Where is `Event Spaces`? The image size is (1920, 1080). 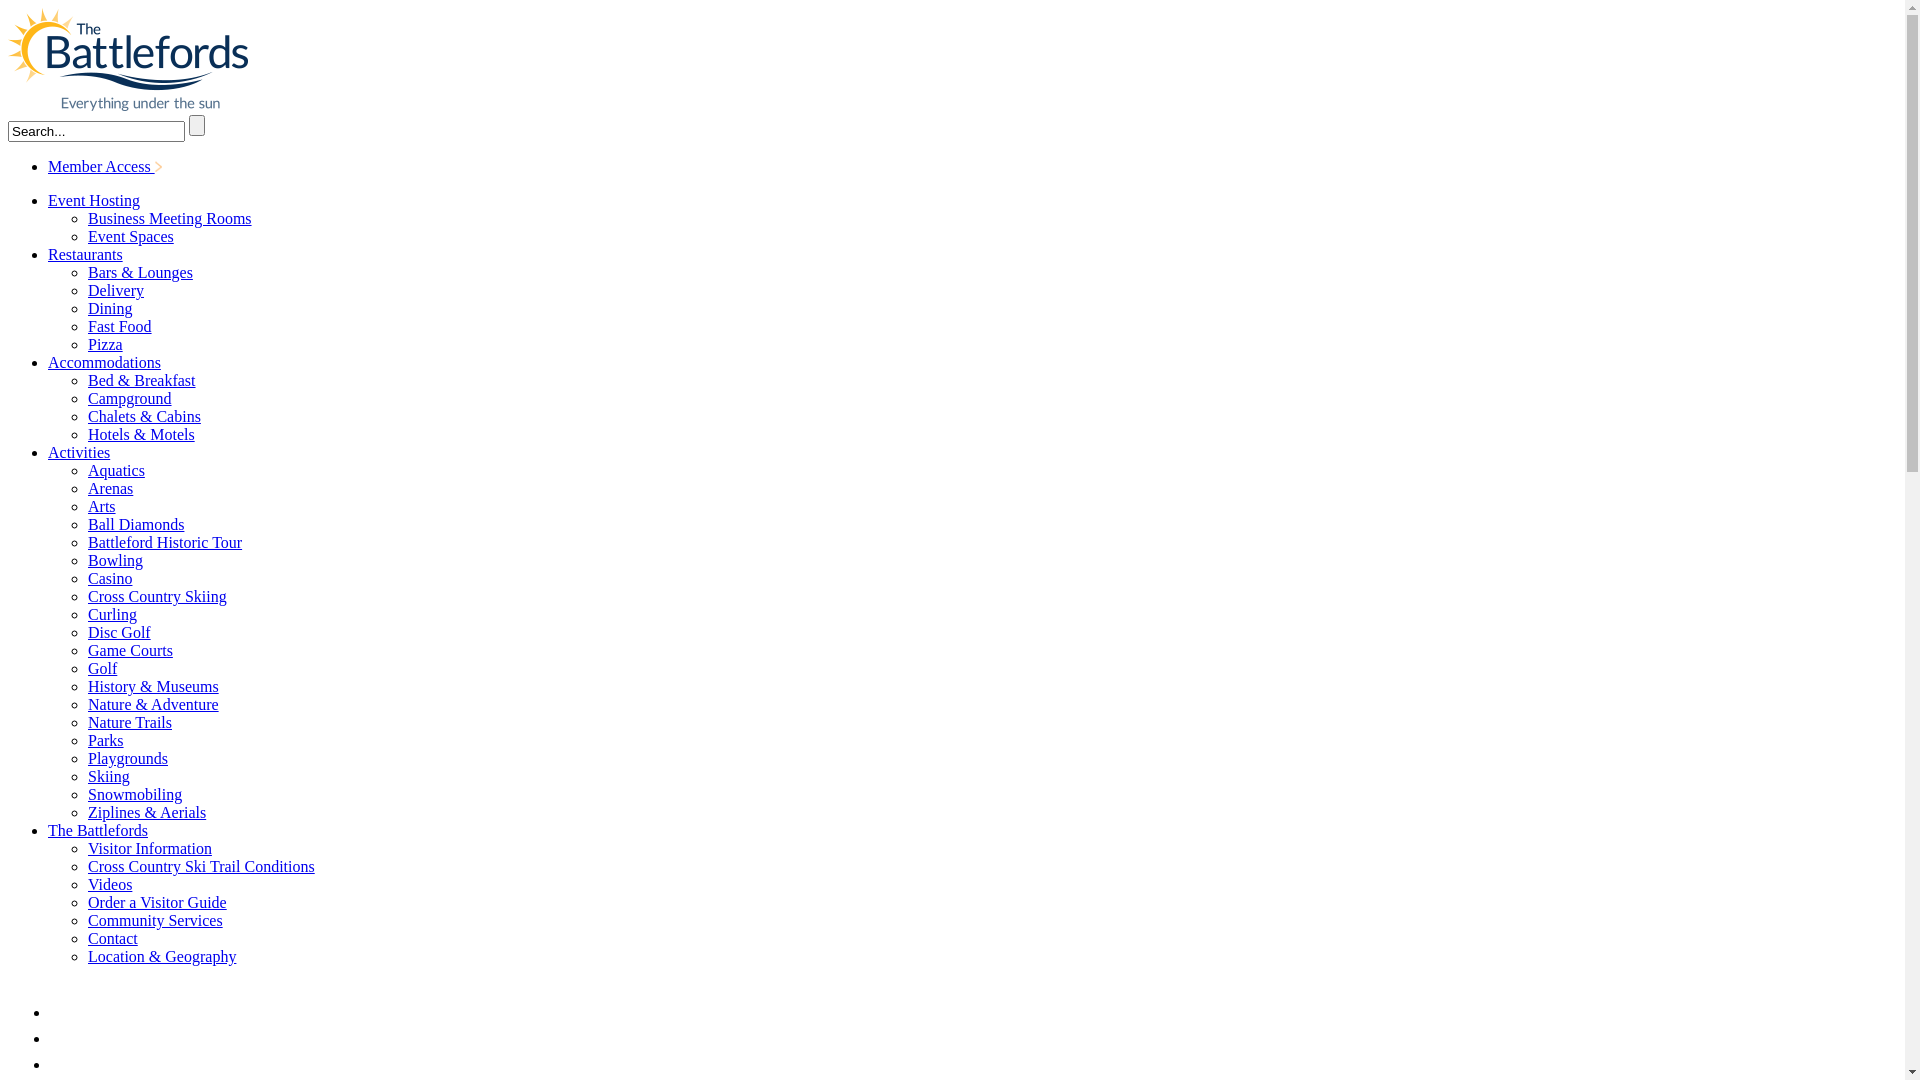
Event Spaces is located at coordinates (131, 236).